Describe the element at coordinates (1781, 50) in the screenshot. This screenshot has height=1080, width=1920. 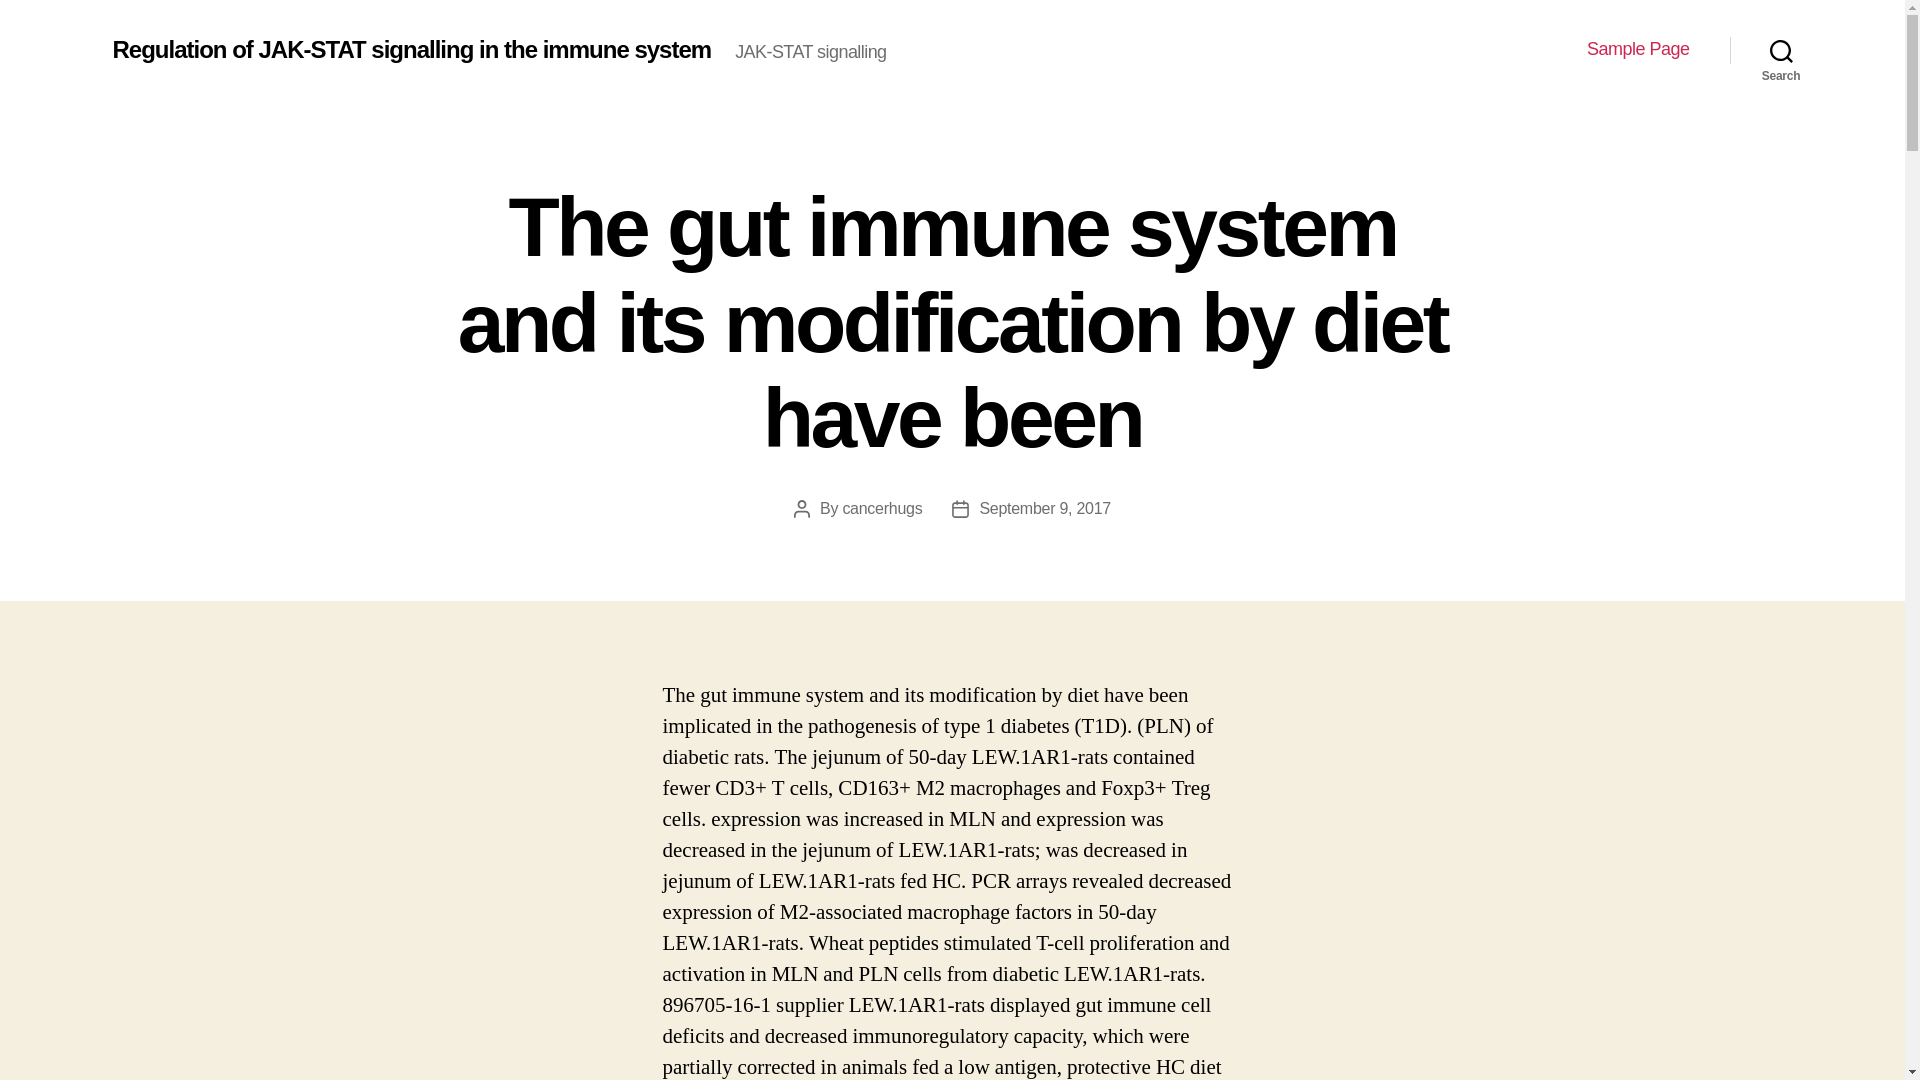
I see `Search` at that location.